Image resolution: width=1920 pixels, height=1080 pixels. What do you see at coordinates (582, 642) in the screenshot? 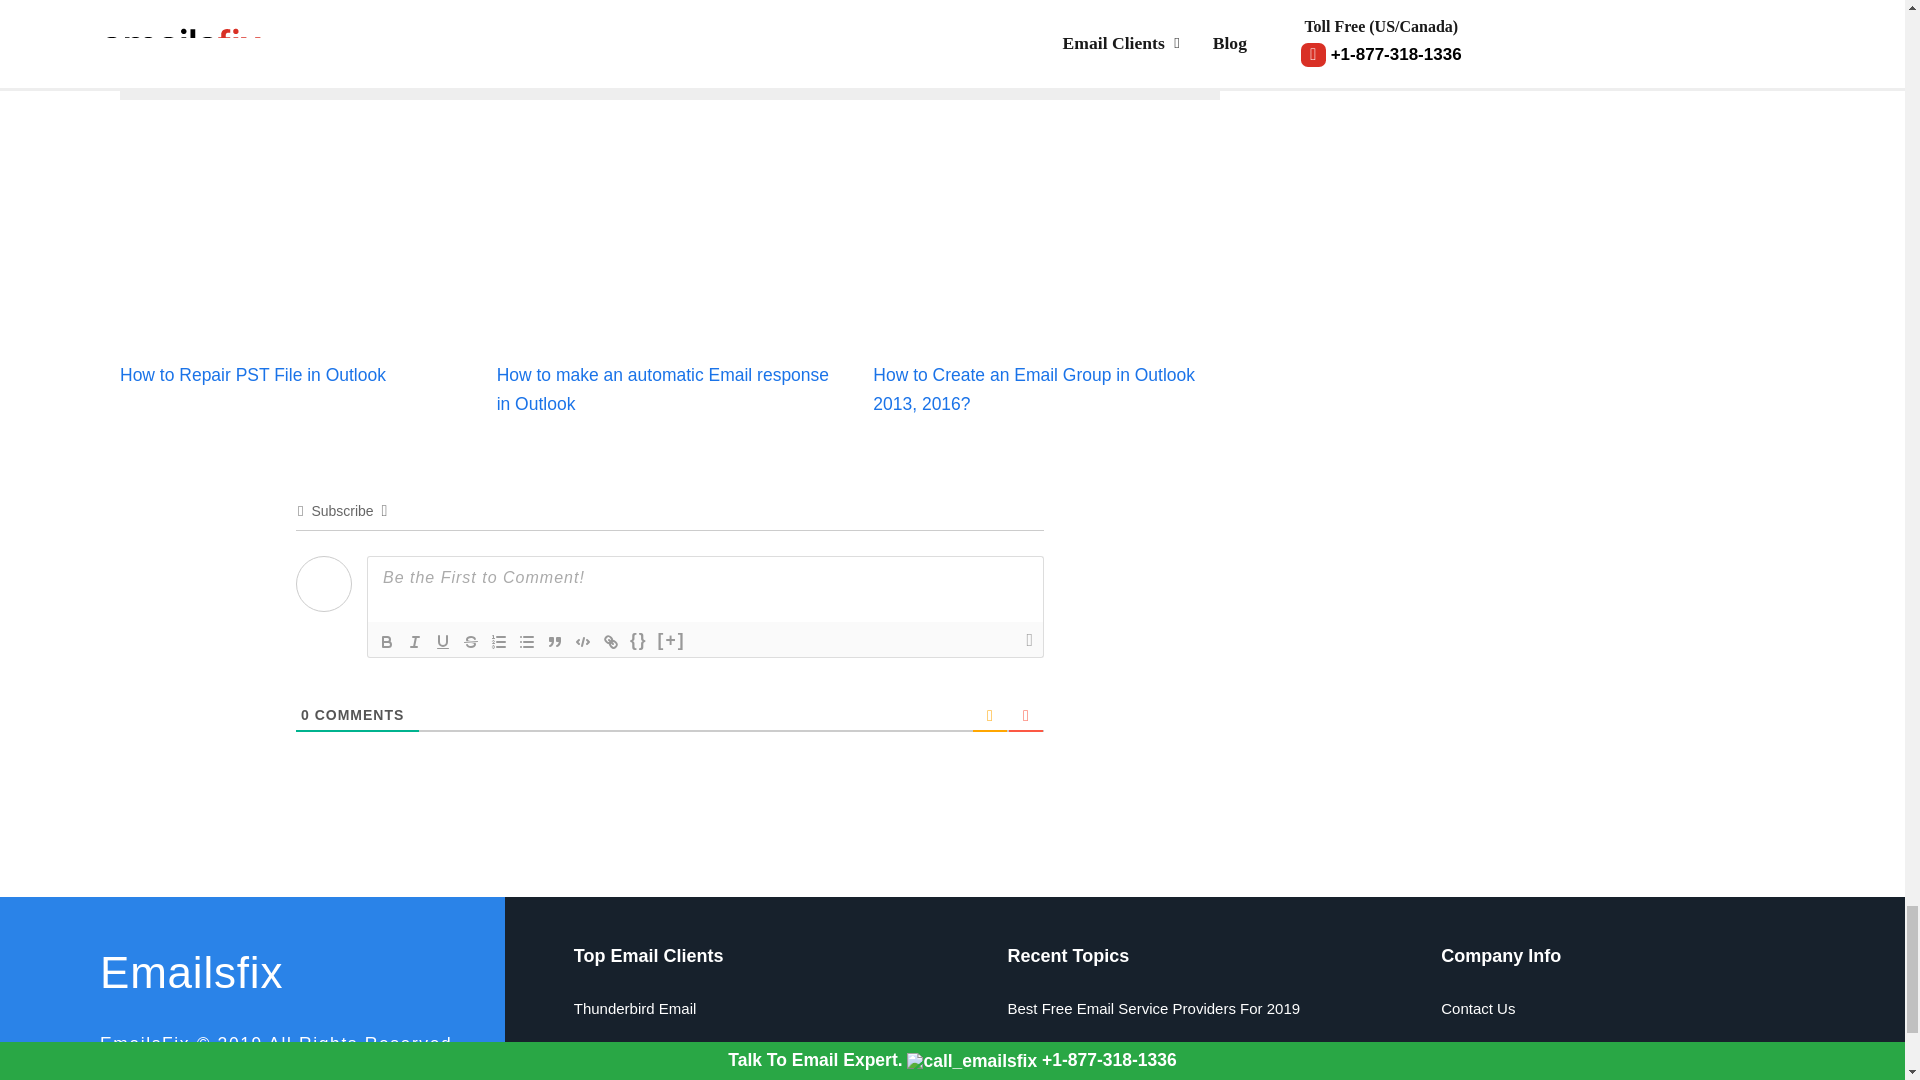
I see `Code Block` at bounding box center [582, 642].